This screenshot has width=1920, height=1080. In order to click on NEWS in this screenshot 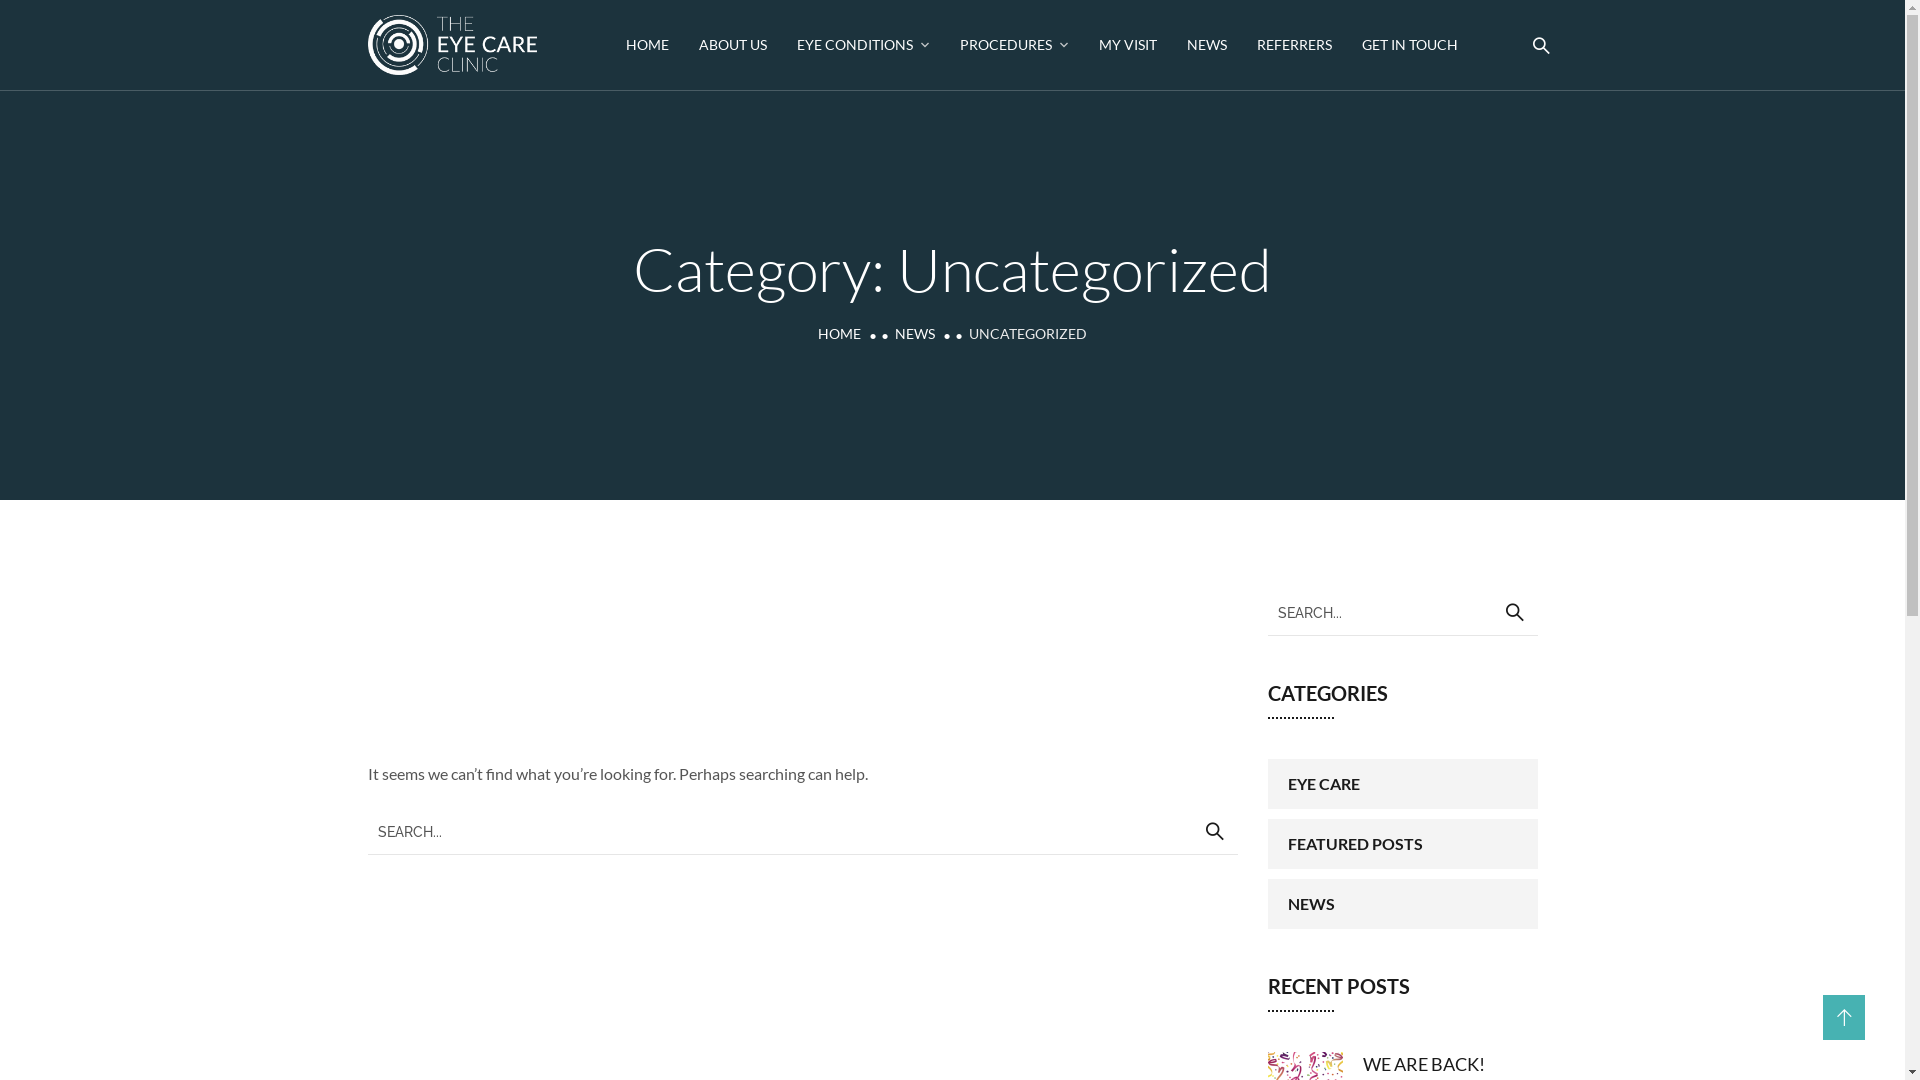, I will do `click(915, 334)`.